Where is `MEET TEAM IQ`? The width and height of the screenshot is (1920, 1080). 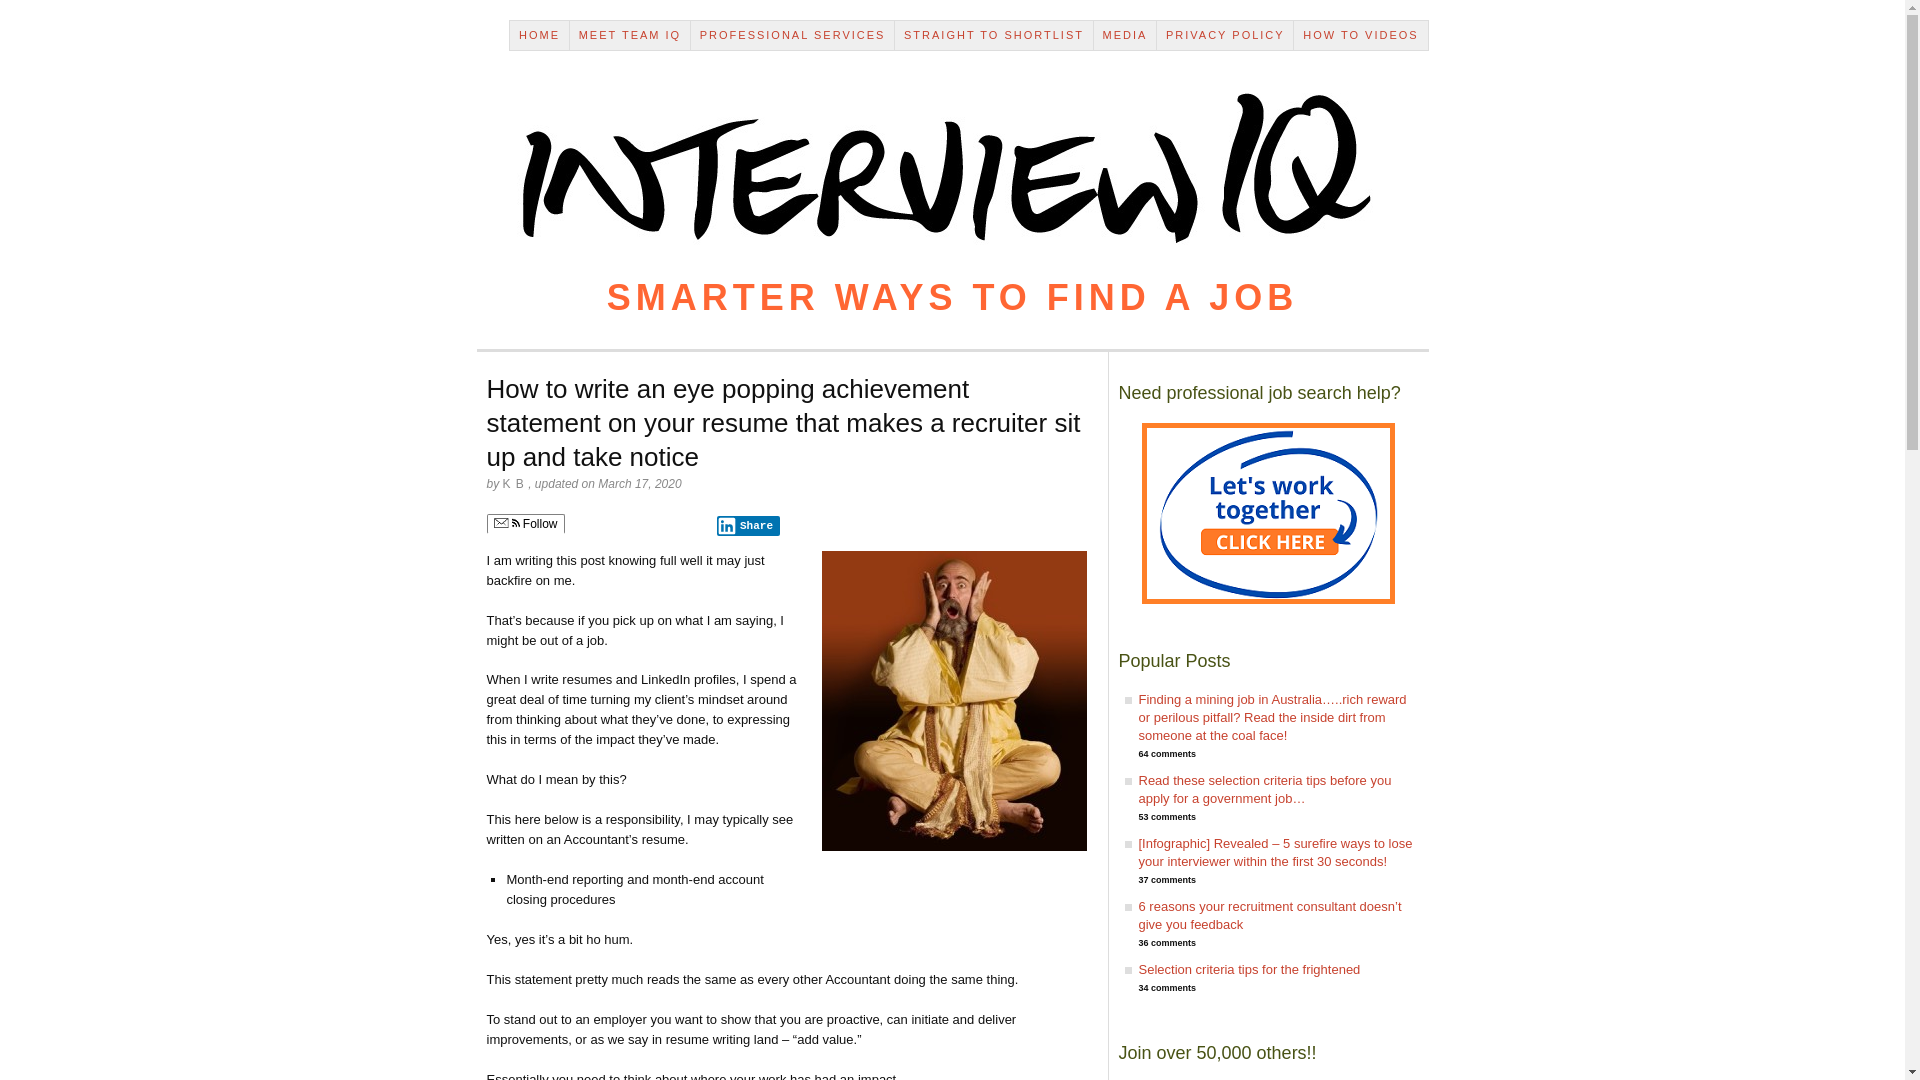
MEET TEAM IQ is located at coordinates (630, 36).